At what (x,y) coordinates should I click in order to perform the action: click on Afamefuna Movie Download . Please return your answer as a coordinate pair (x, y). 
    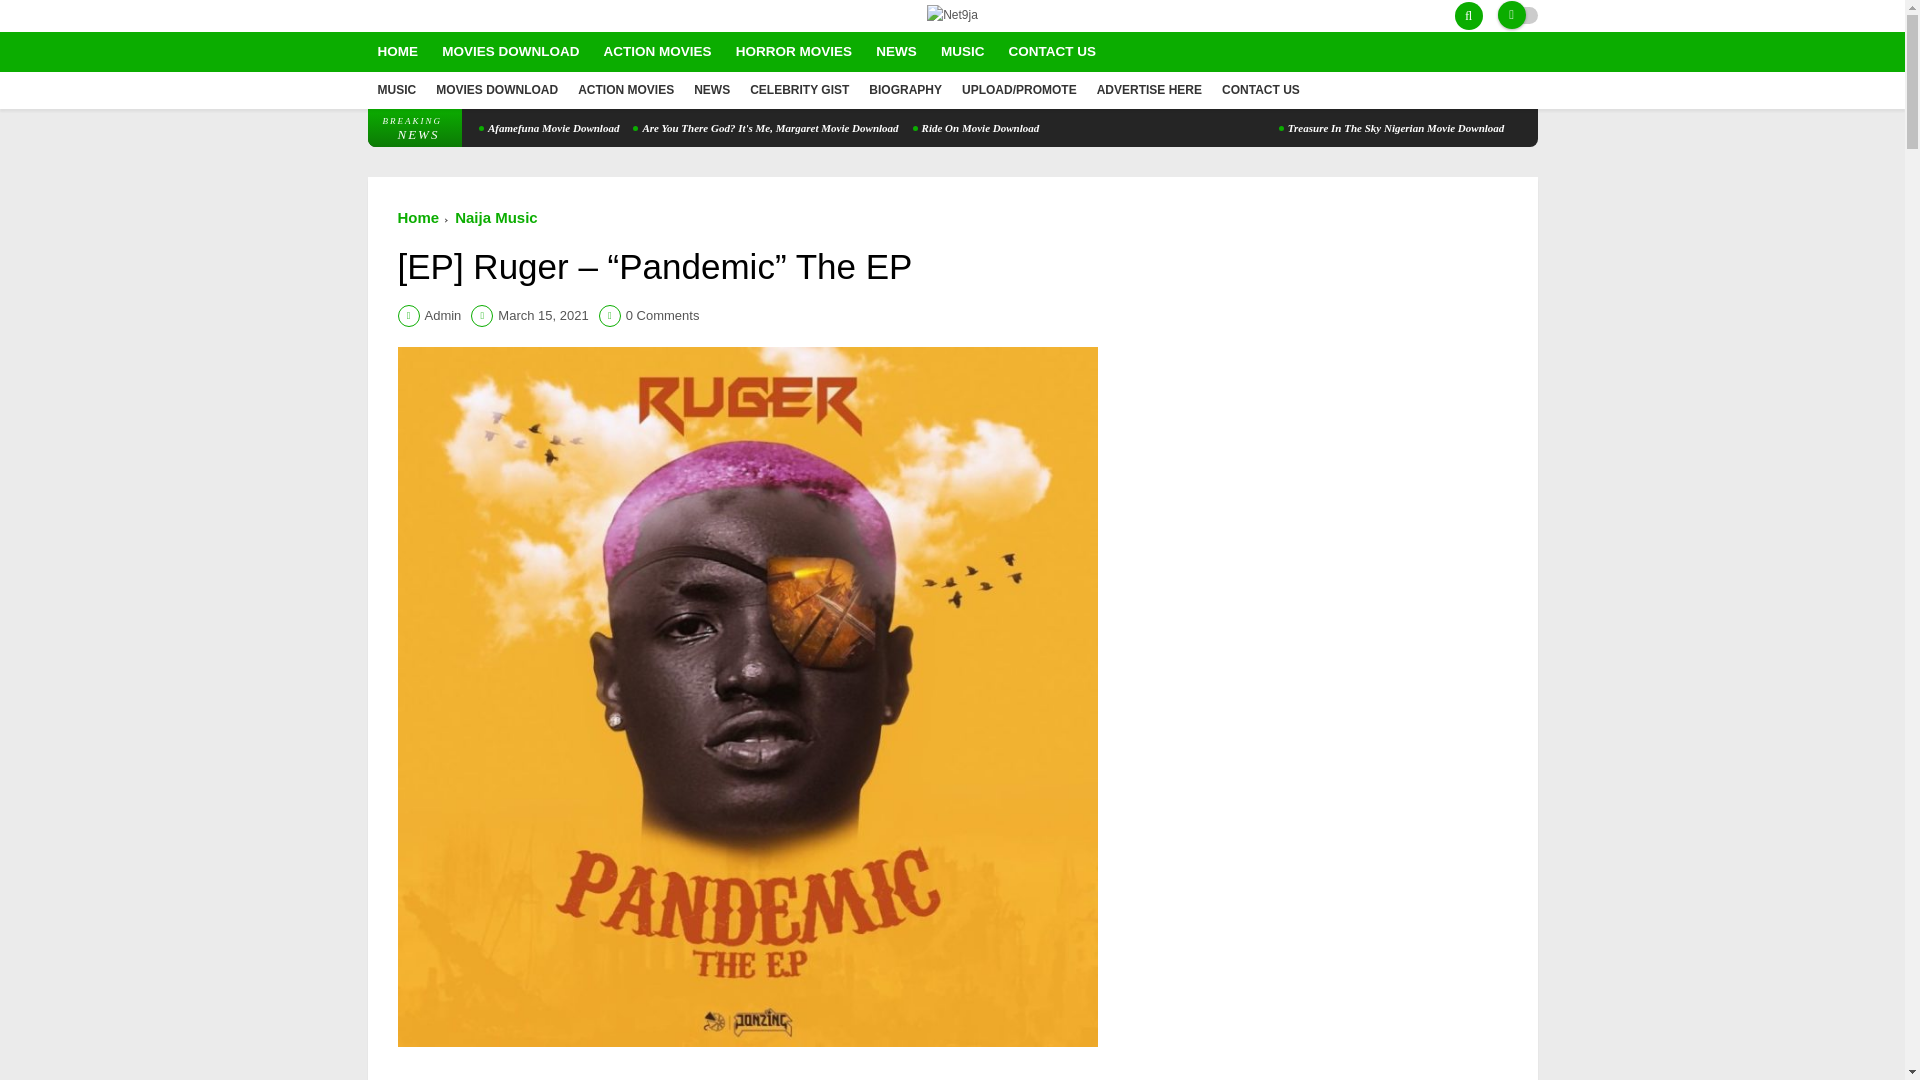
    Looking at the image, I should click on (548, 128).